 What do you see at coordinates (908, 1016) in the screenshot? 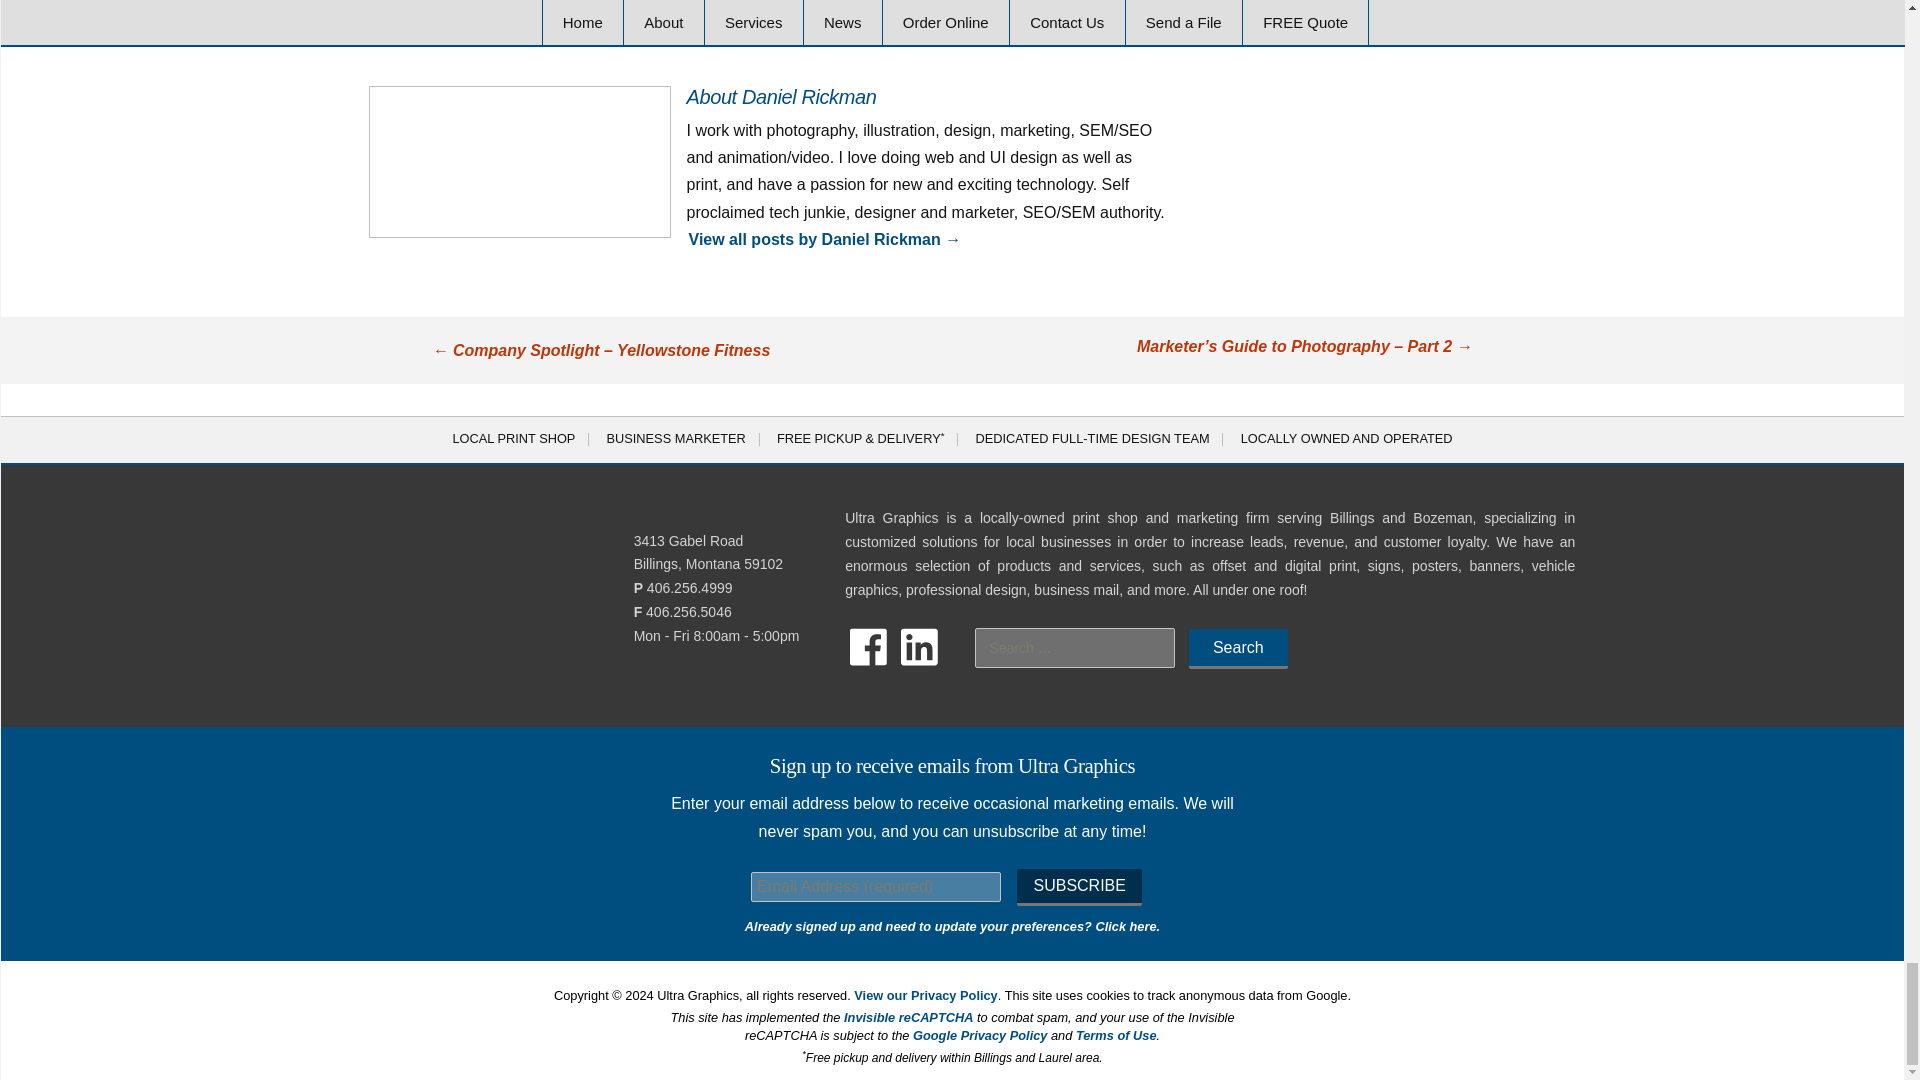
I see `Google reCAPTCHA` at bounding box center [908, 1016].